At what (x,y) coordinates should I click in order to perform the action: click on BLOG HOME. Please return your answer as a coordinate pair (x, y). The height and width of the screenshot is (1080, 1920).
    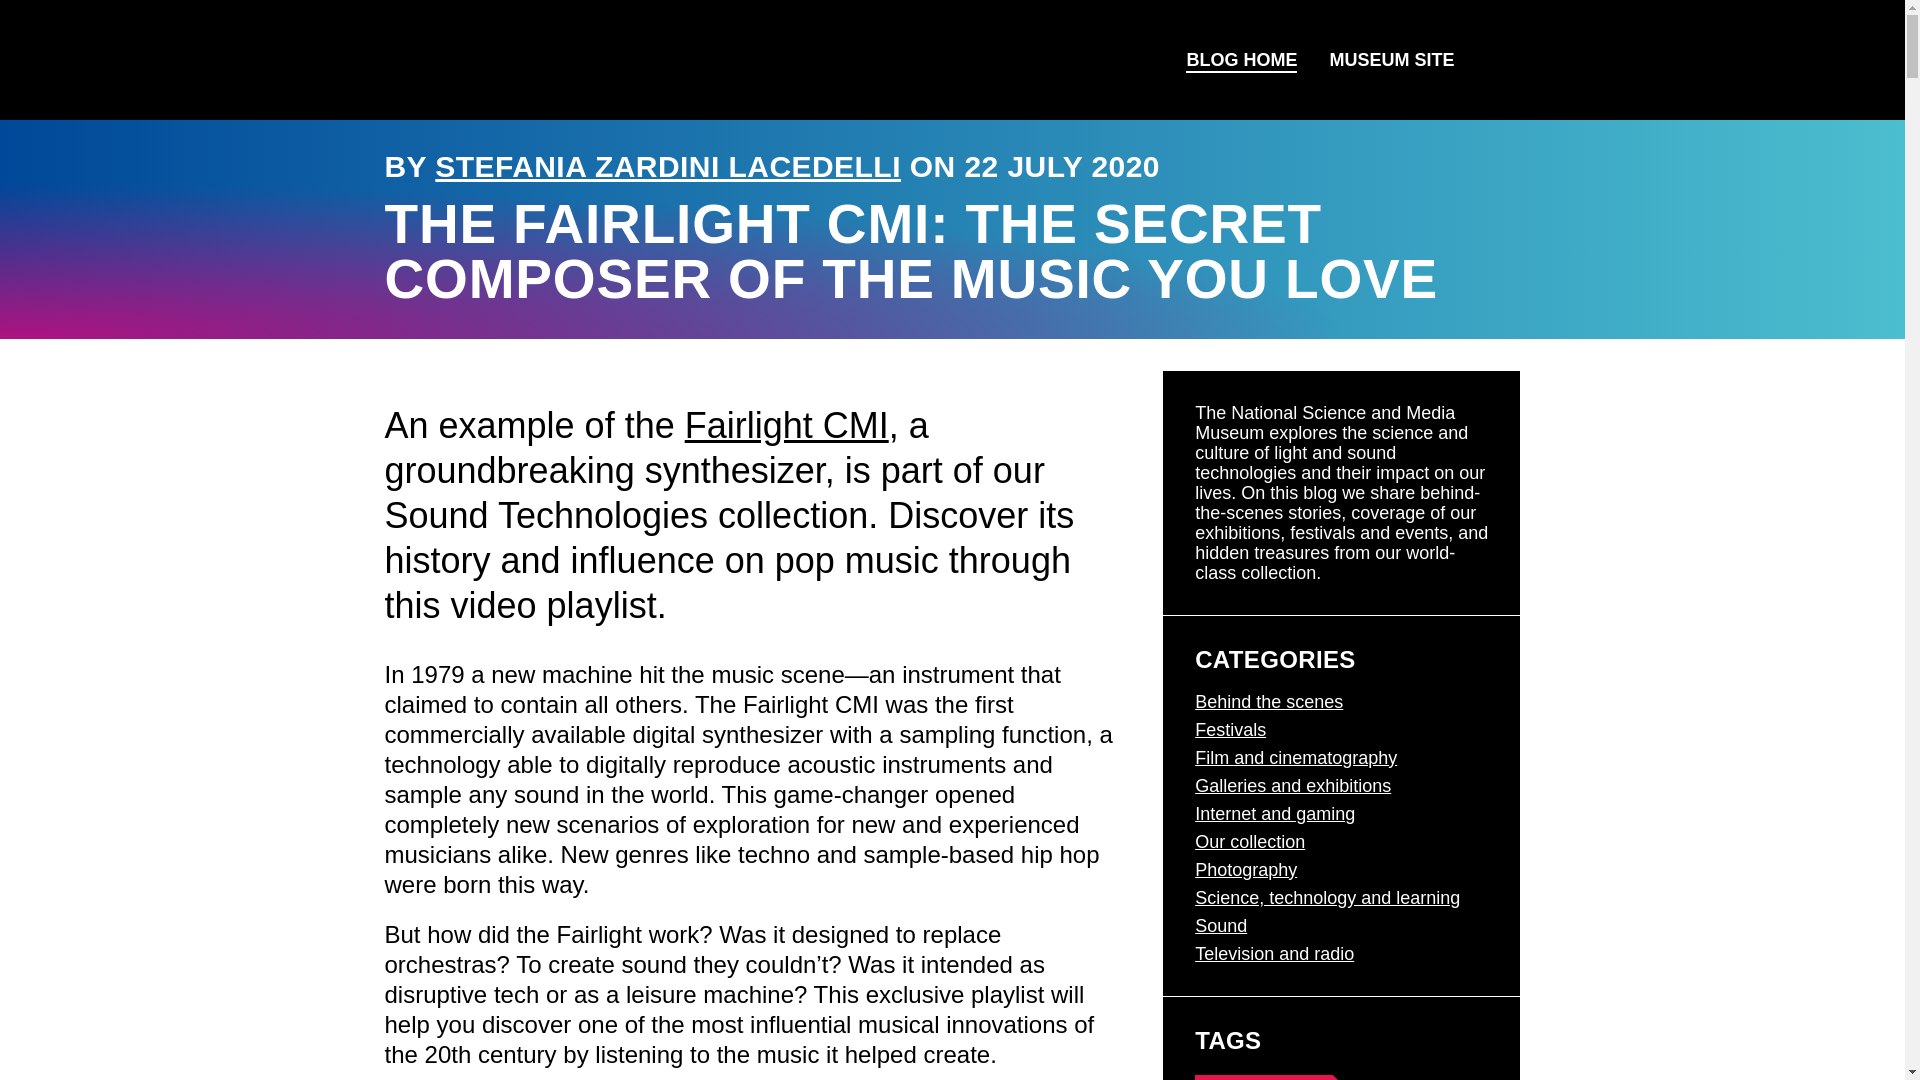
    Looking at the image, I should click on (1241, 60).